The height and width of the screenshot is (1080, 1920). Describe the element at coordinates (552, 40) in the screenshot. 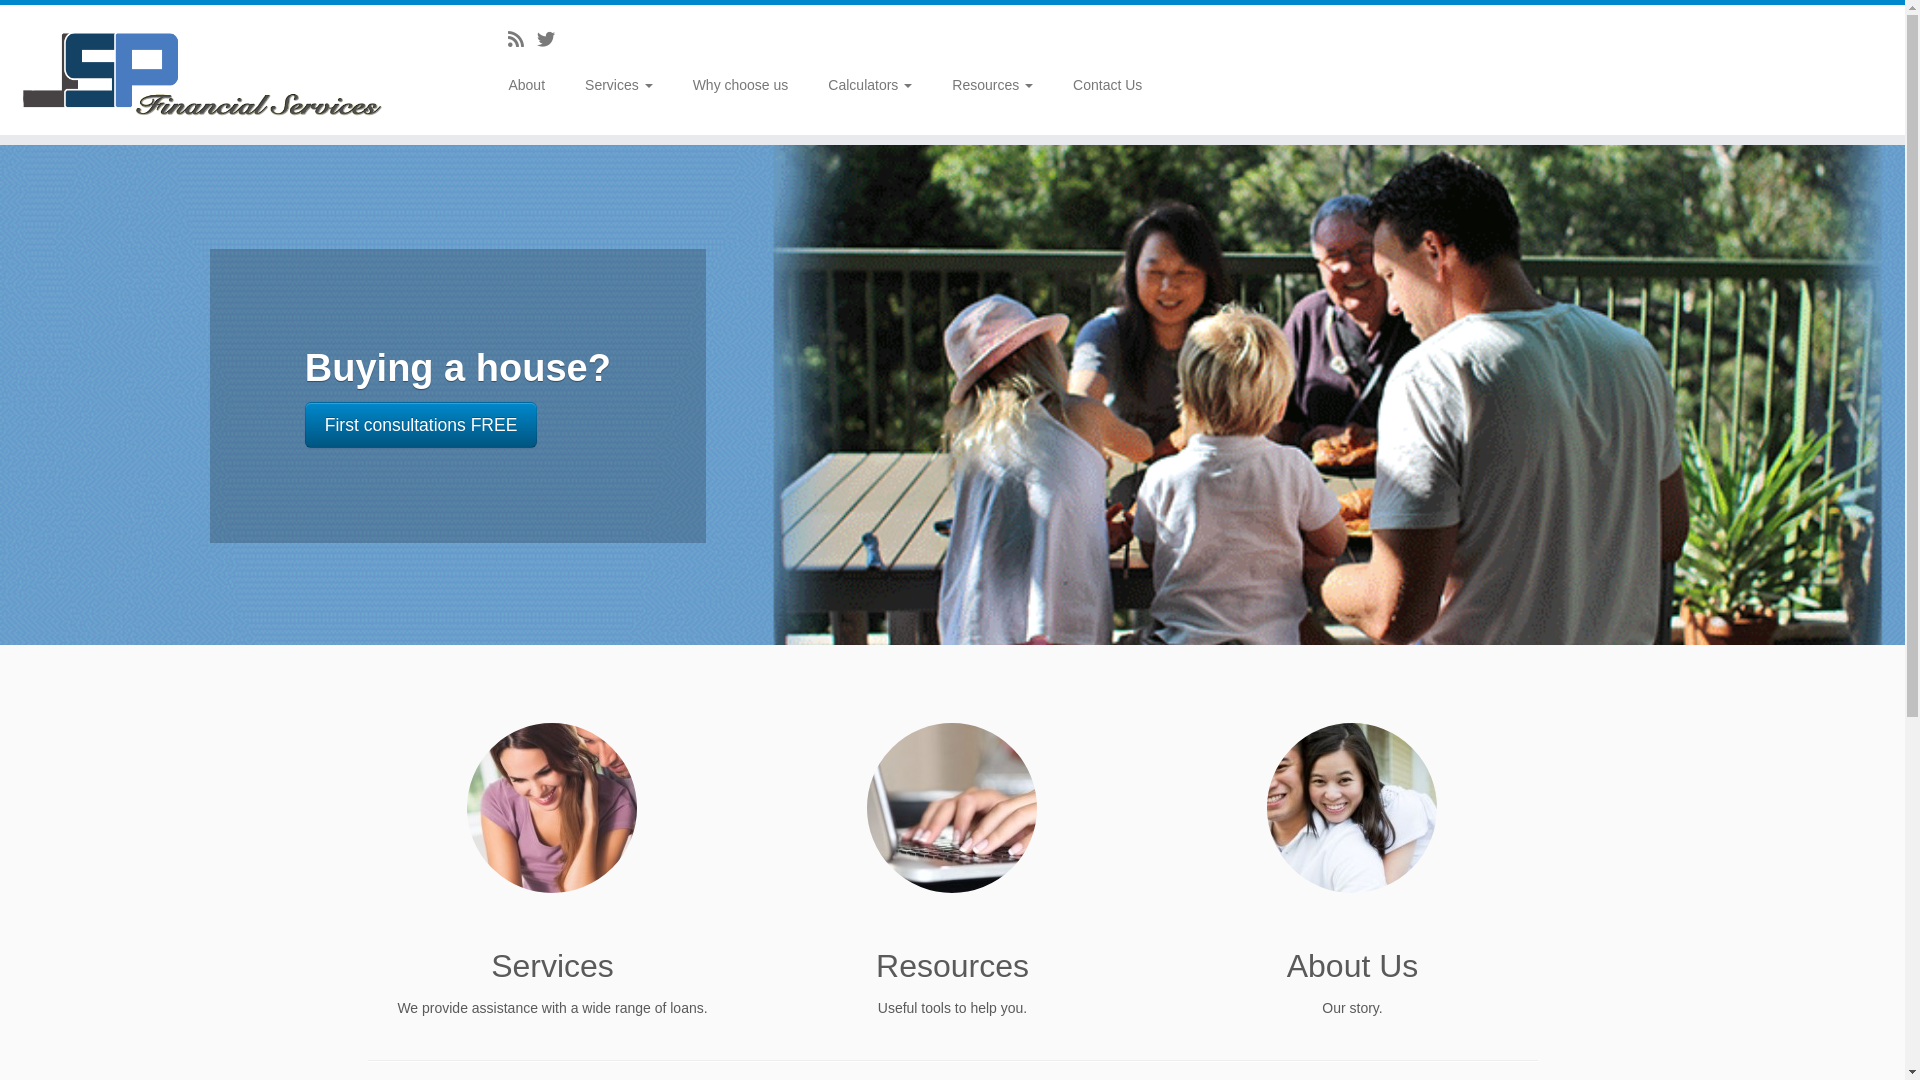

I see `Follow me on Twitter` at that location.